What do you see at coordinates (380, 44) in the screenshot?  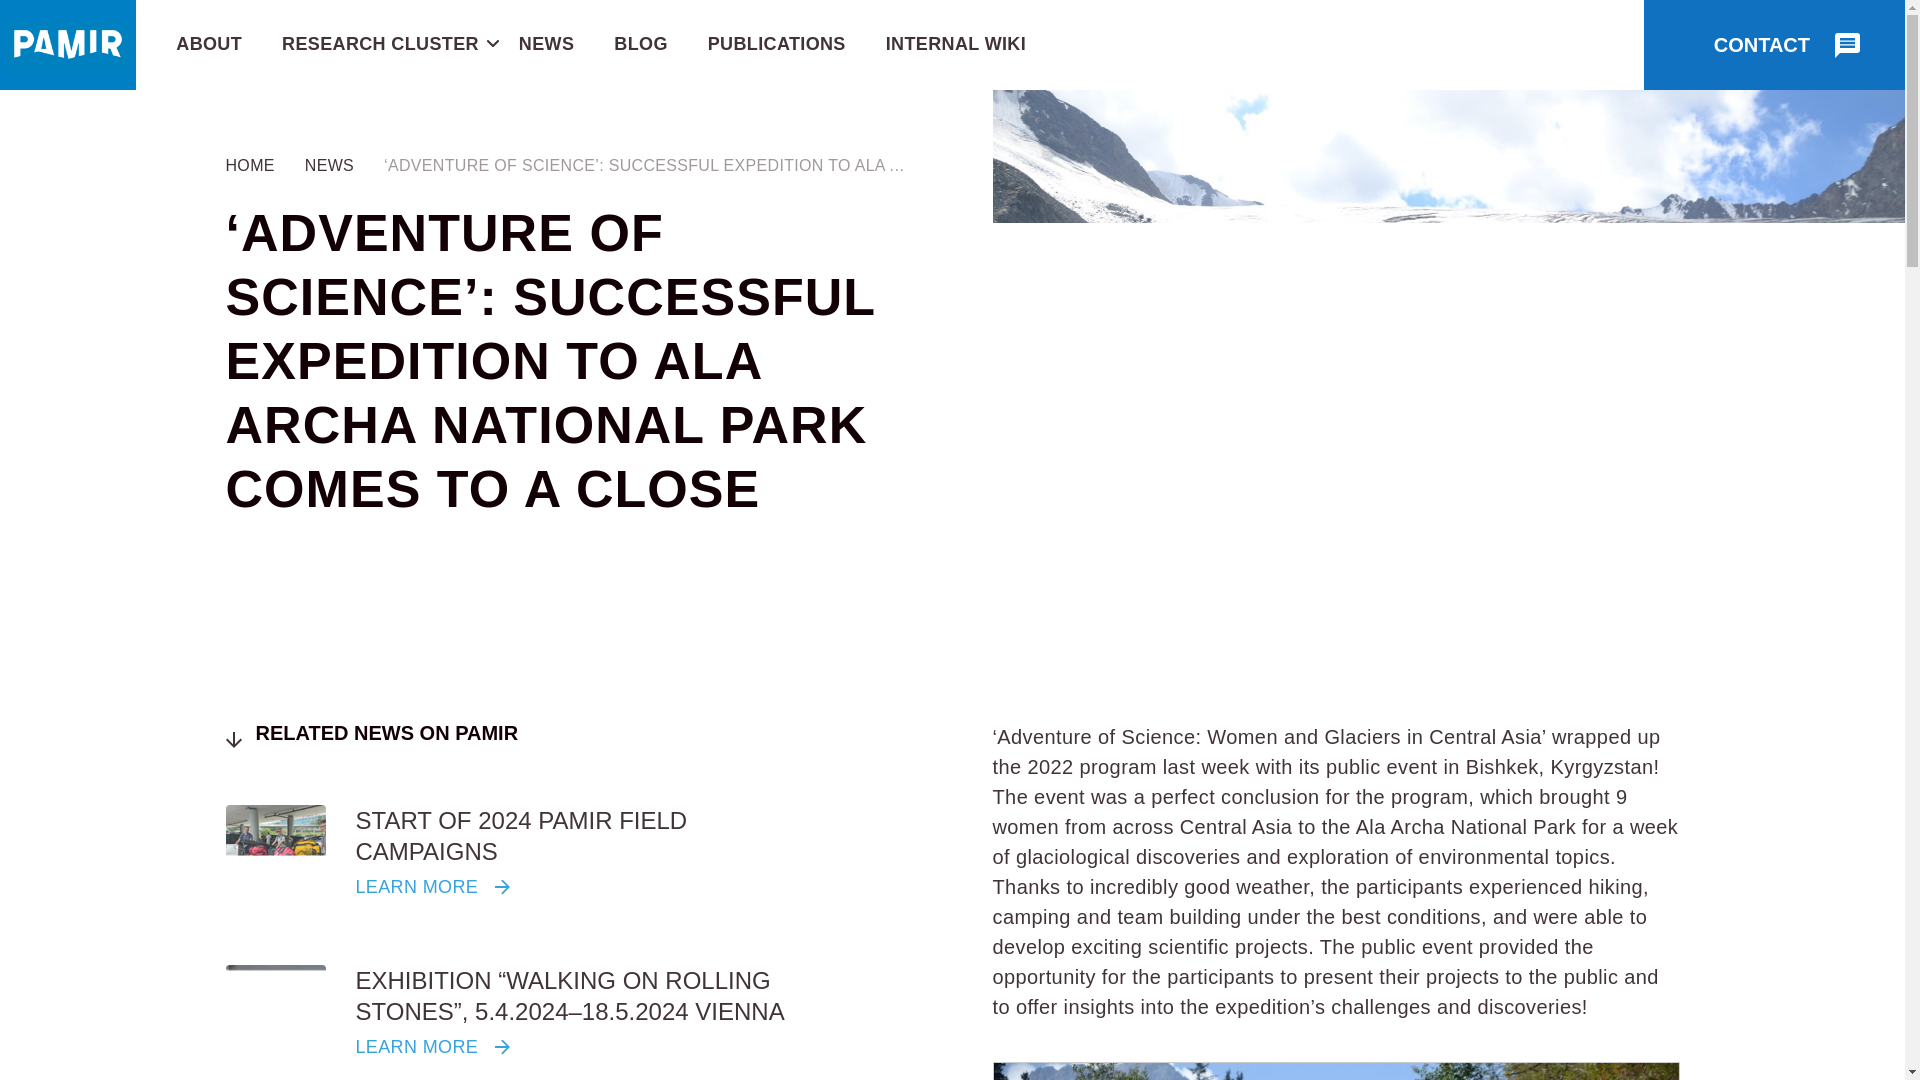 I see `RESEARCH CLUSTER` at bounding box center [380, 44].